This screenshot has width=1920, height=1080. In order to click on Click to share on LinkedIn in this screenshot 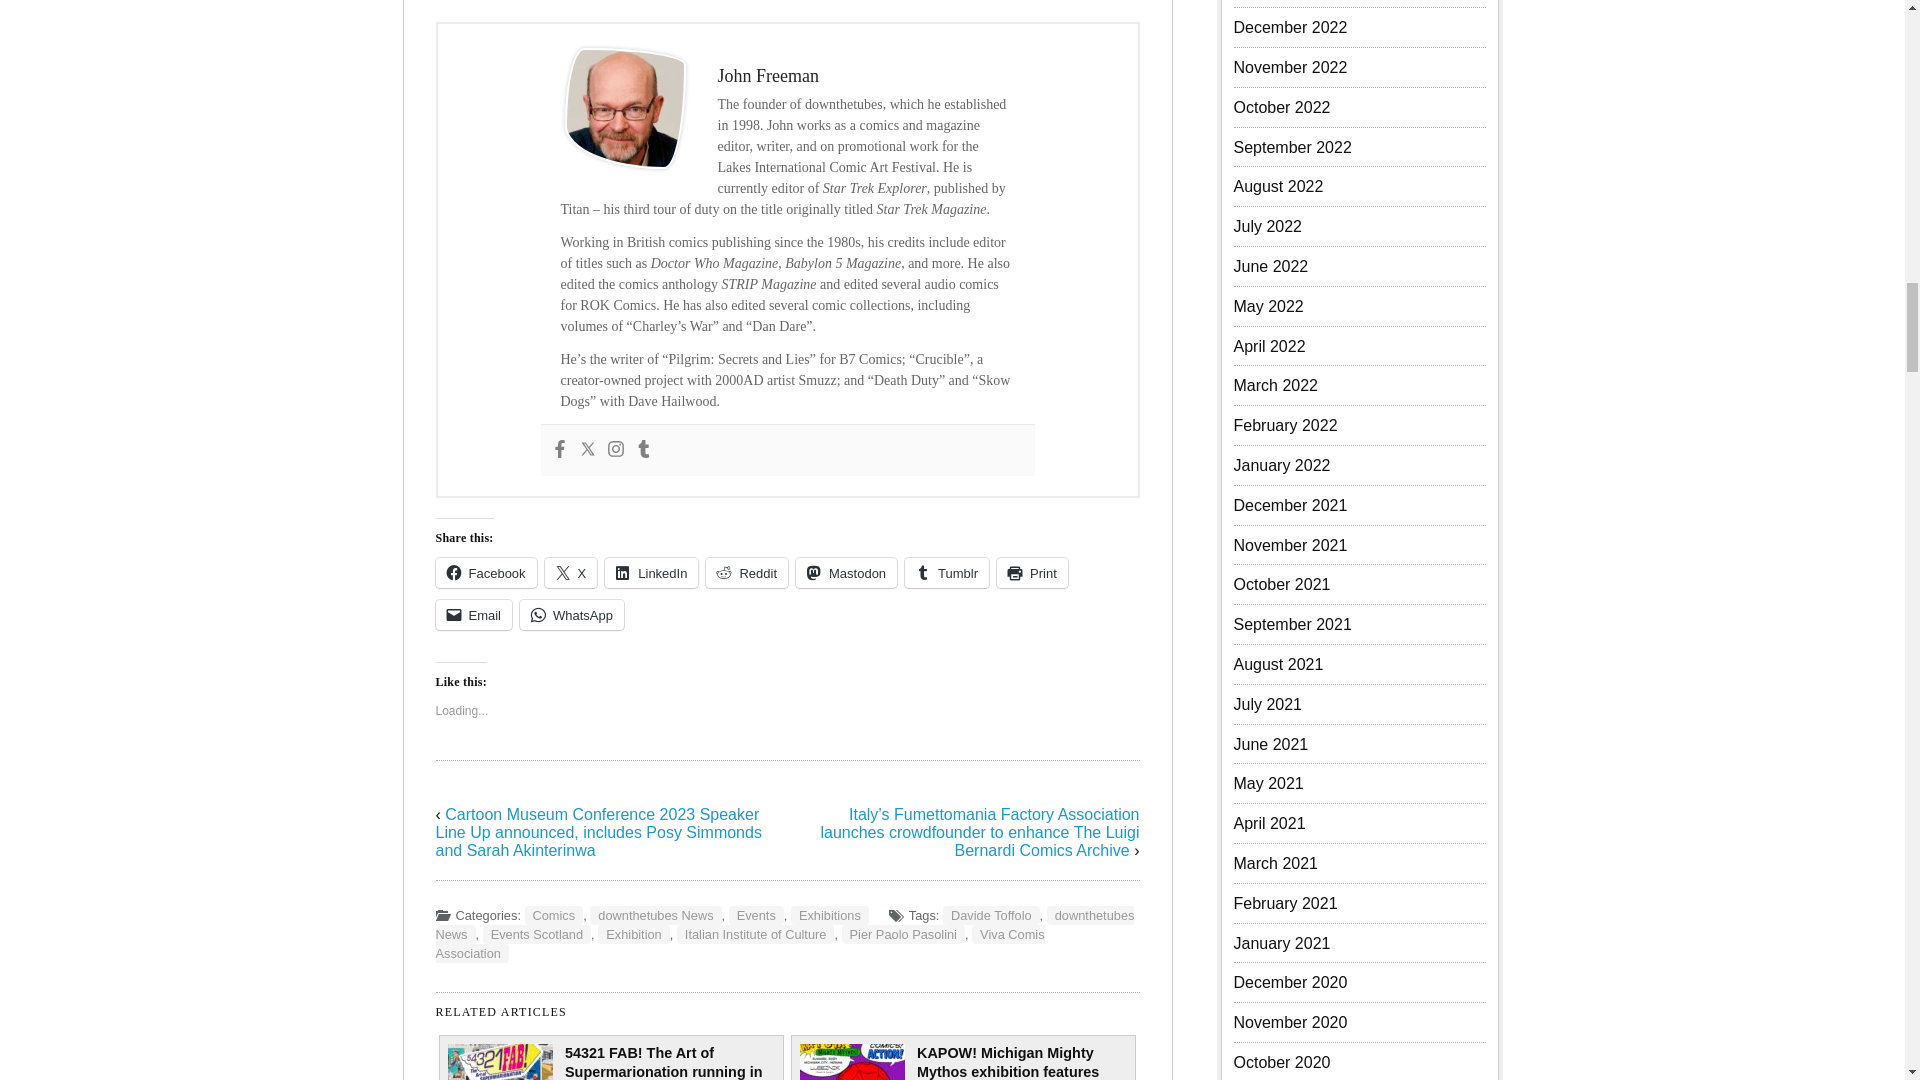, I will do `click(651, 572)`.